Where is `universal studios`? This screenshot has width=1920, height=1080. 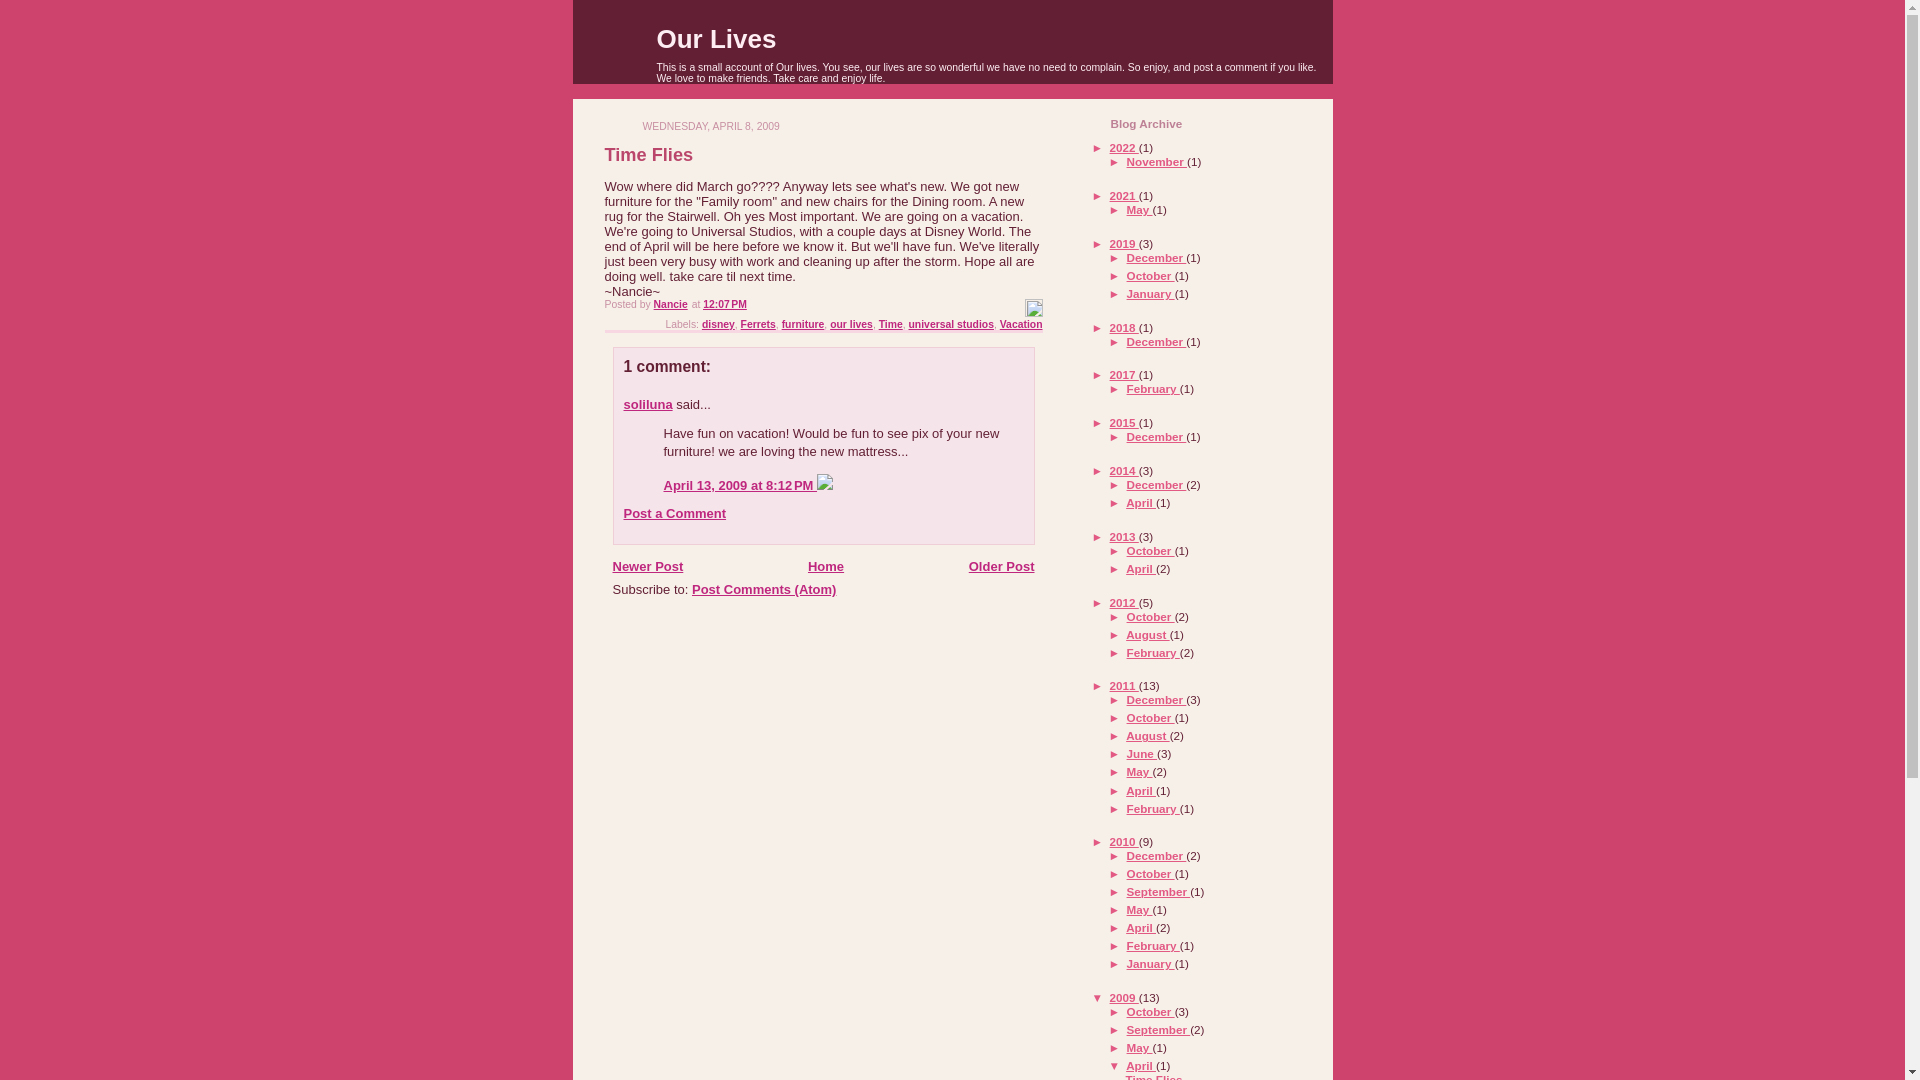
universal studios is located at coordinates (951, 324).